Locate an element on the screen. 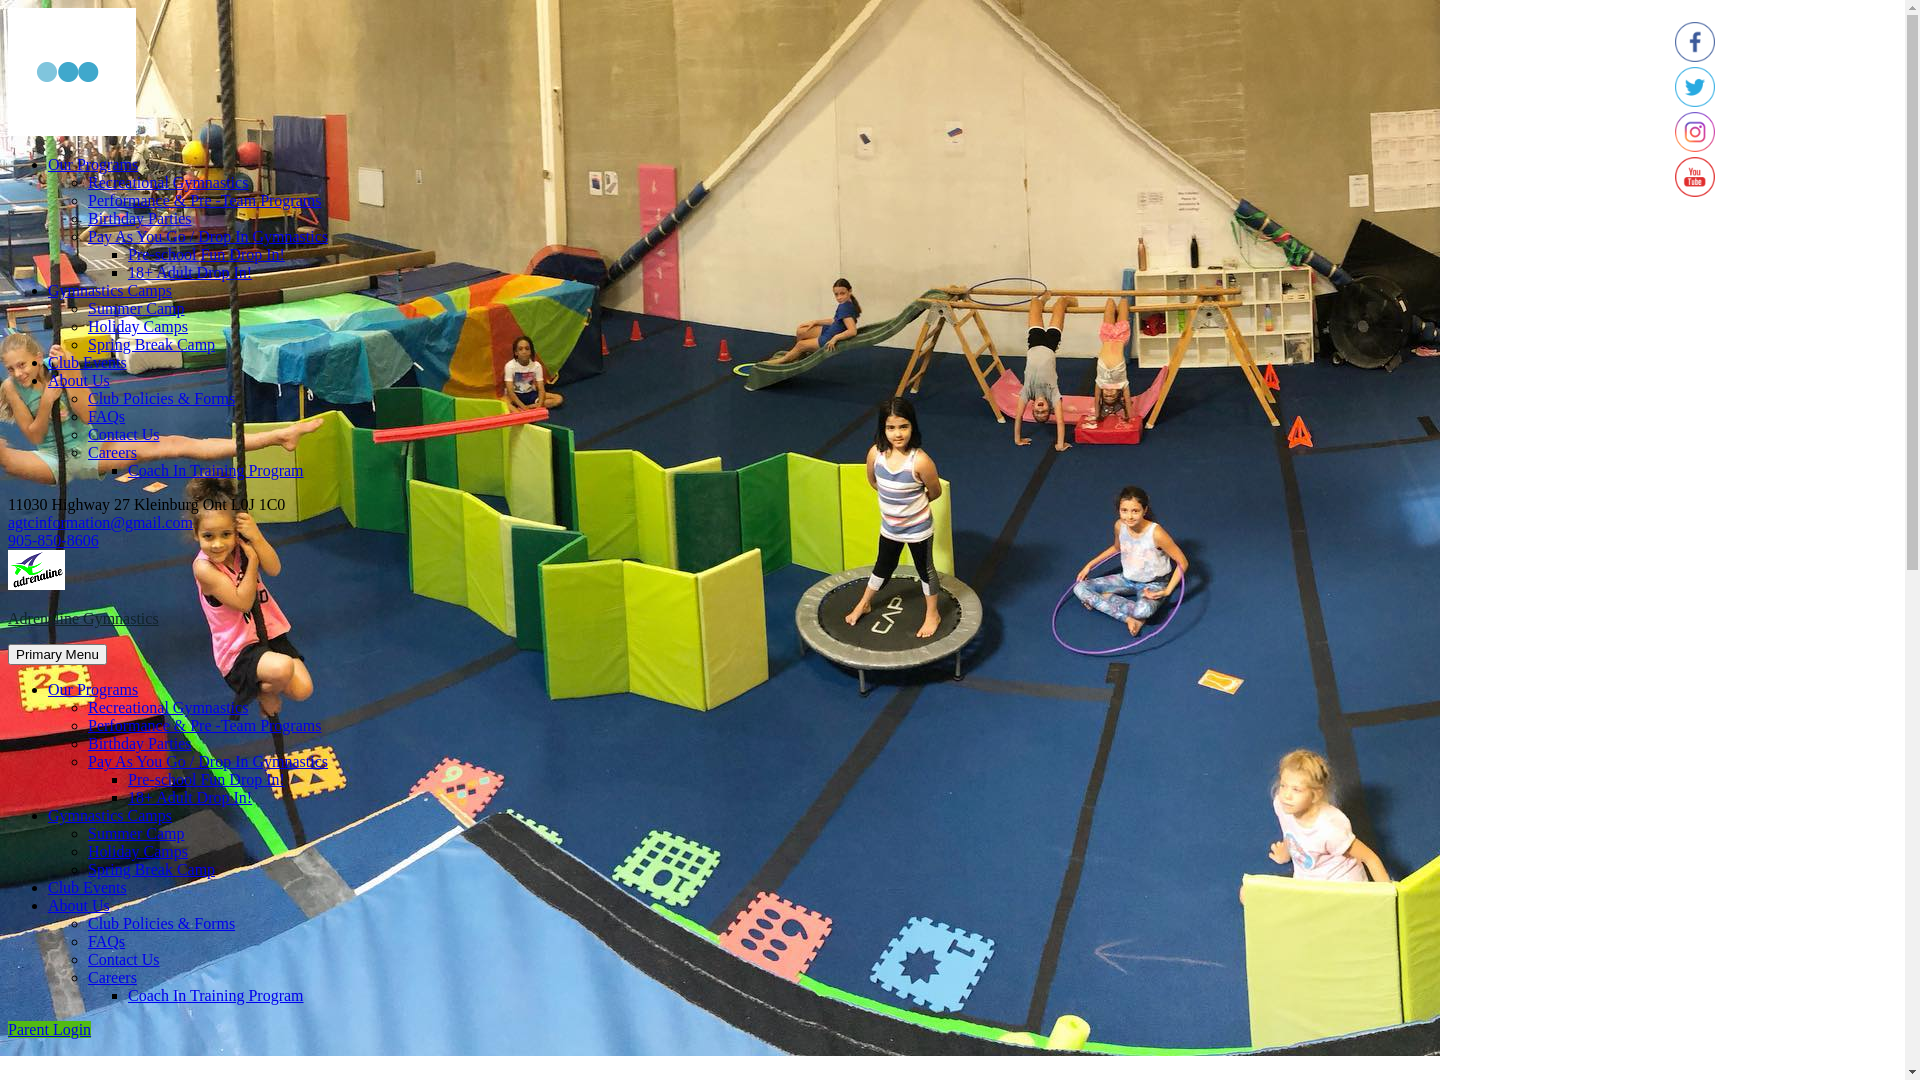  YouTube is located at coordinates (1695, 177).